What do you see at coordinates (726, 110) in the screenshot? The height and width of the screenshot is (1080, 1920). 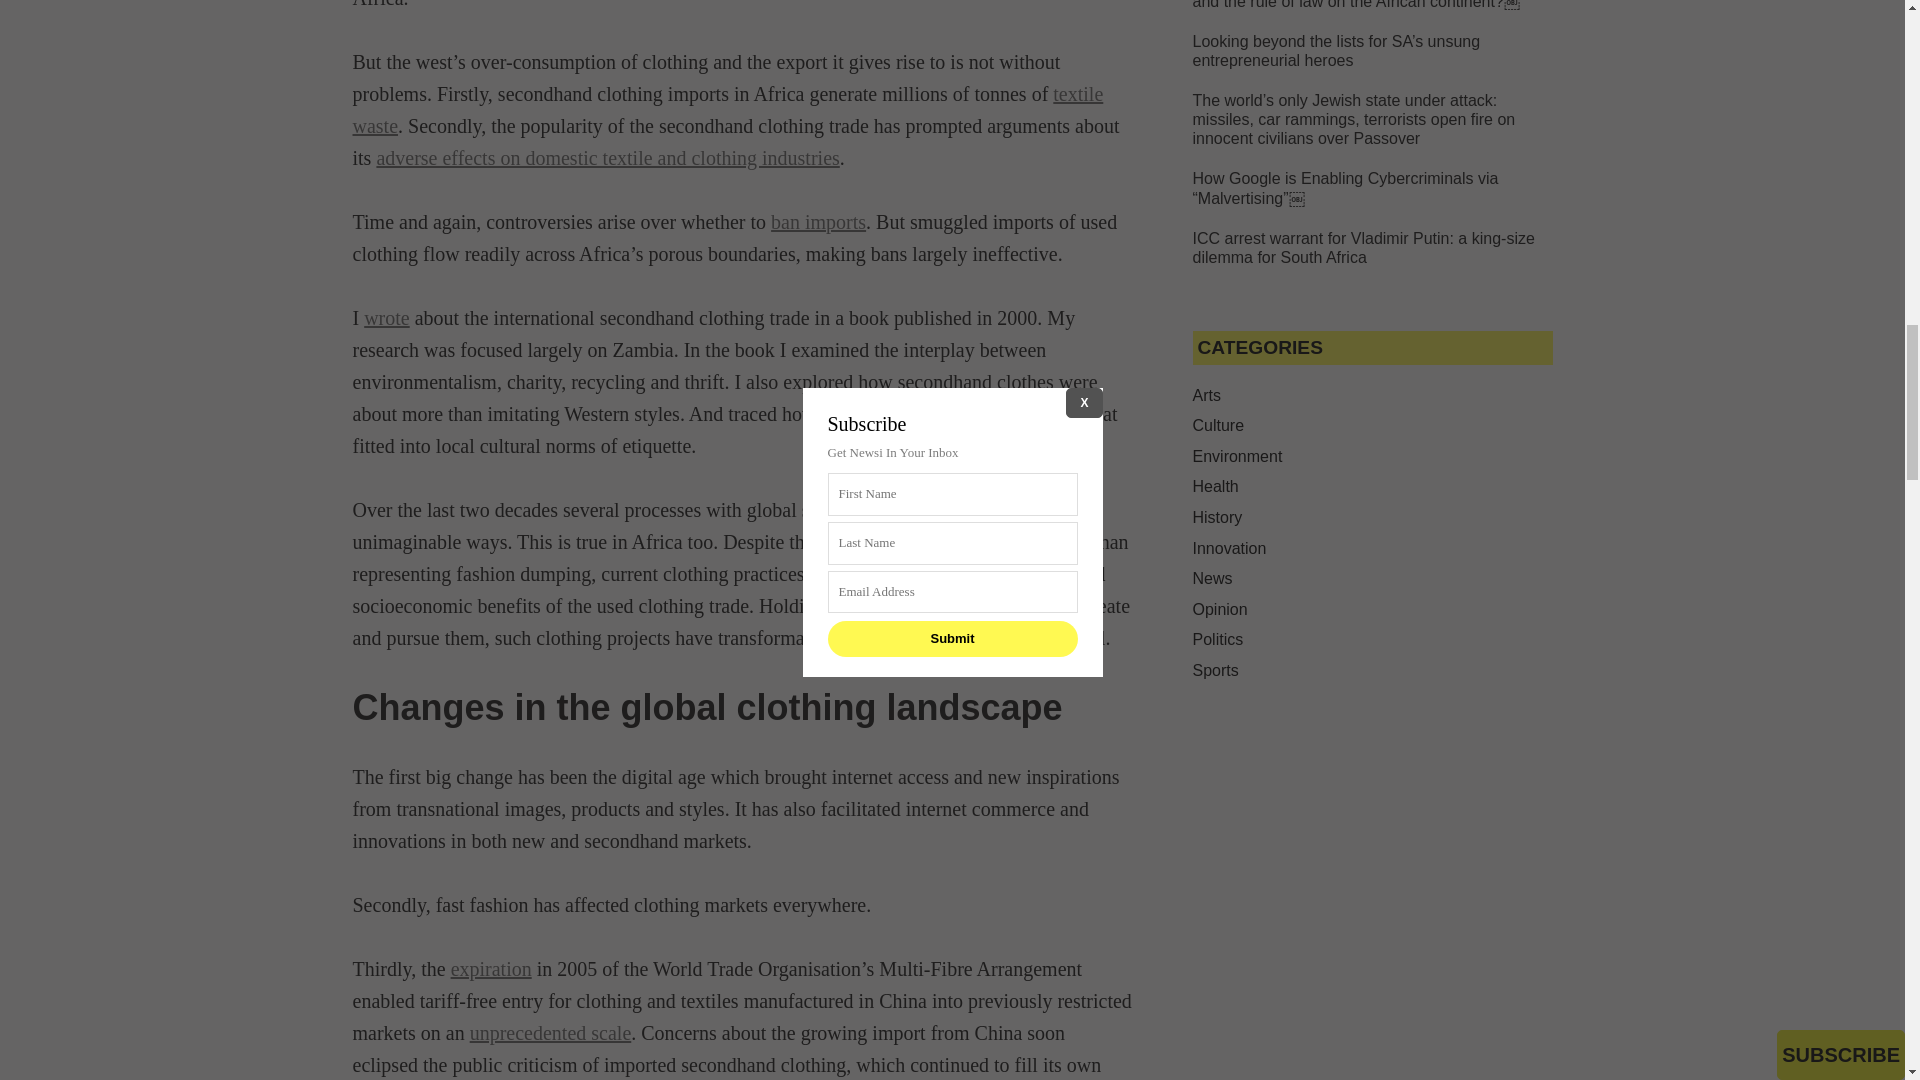 I see `textile waste` at bounding box center [726, 110].